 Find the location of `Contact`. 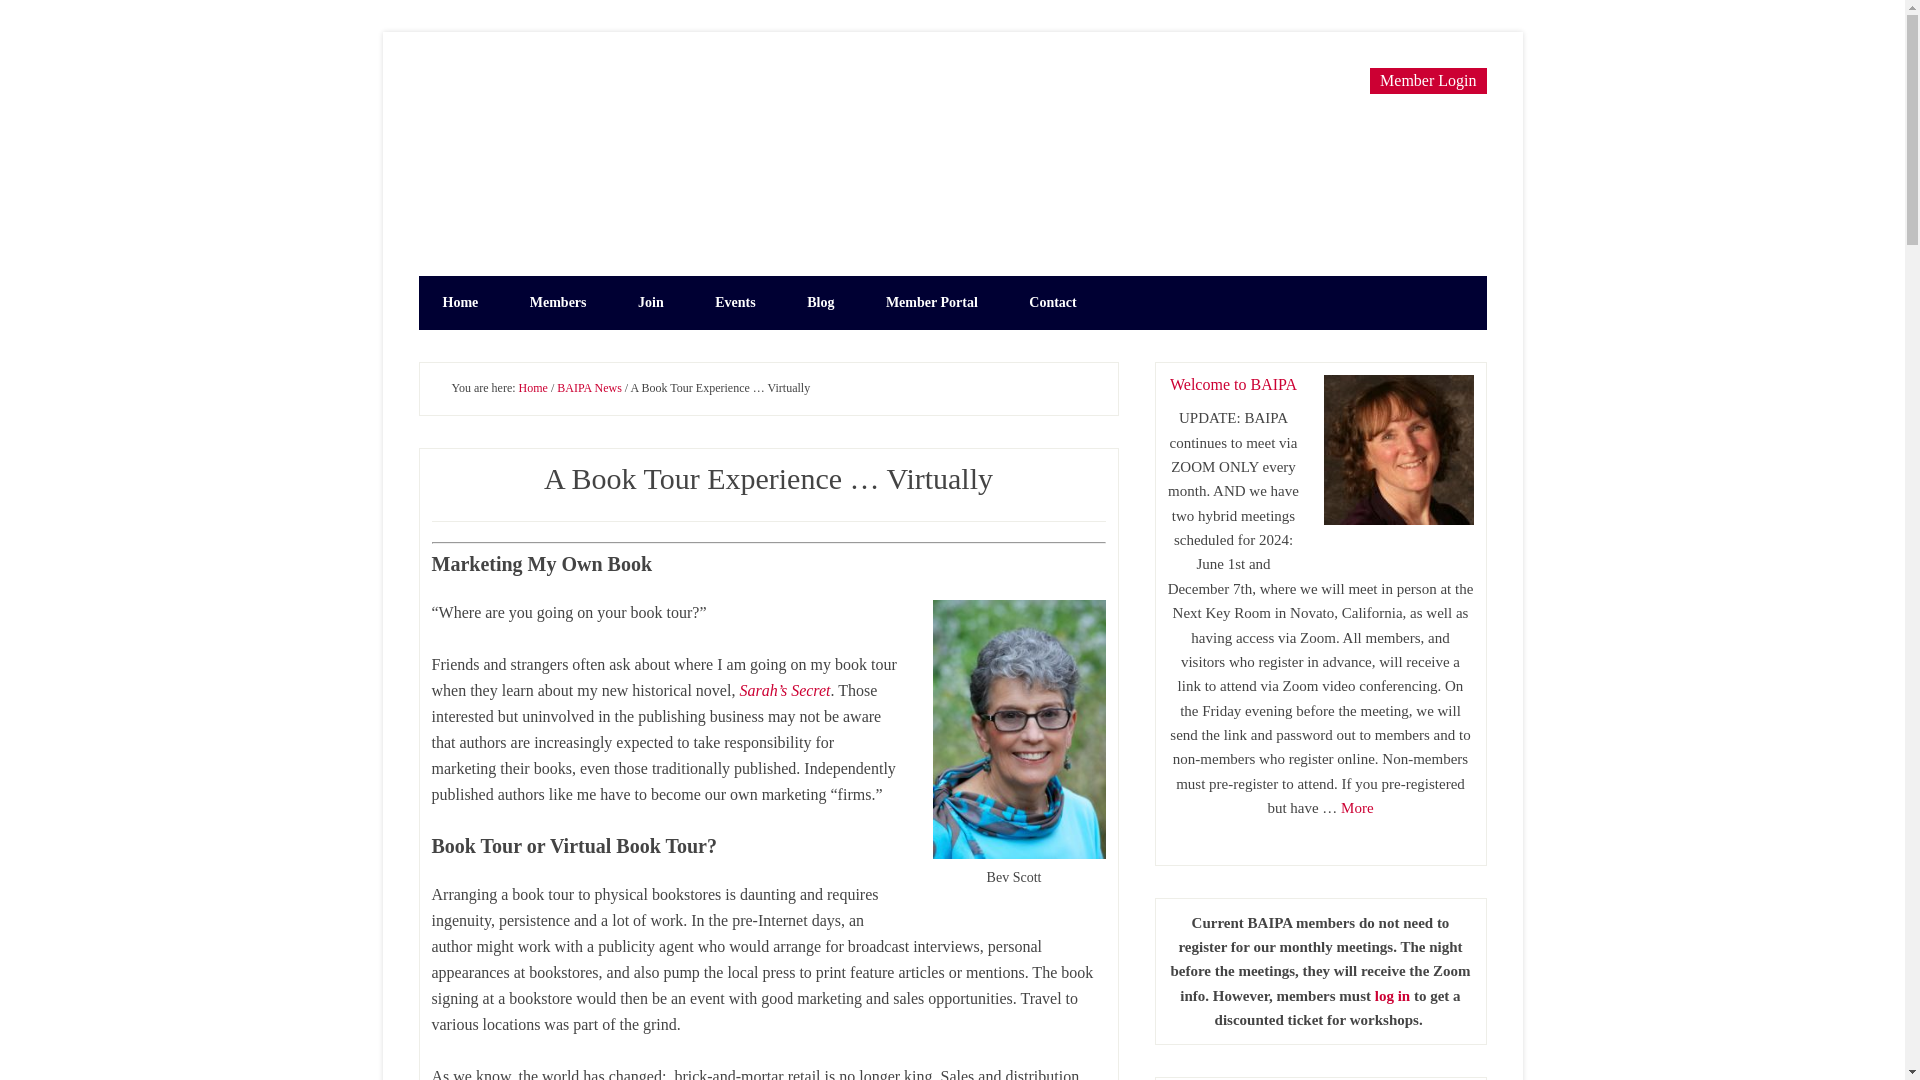

Contact is located at coordinates (1052, 303).